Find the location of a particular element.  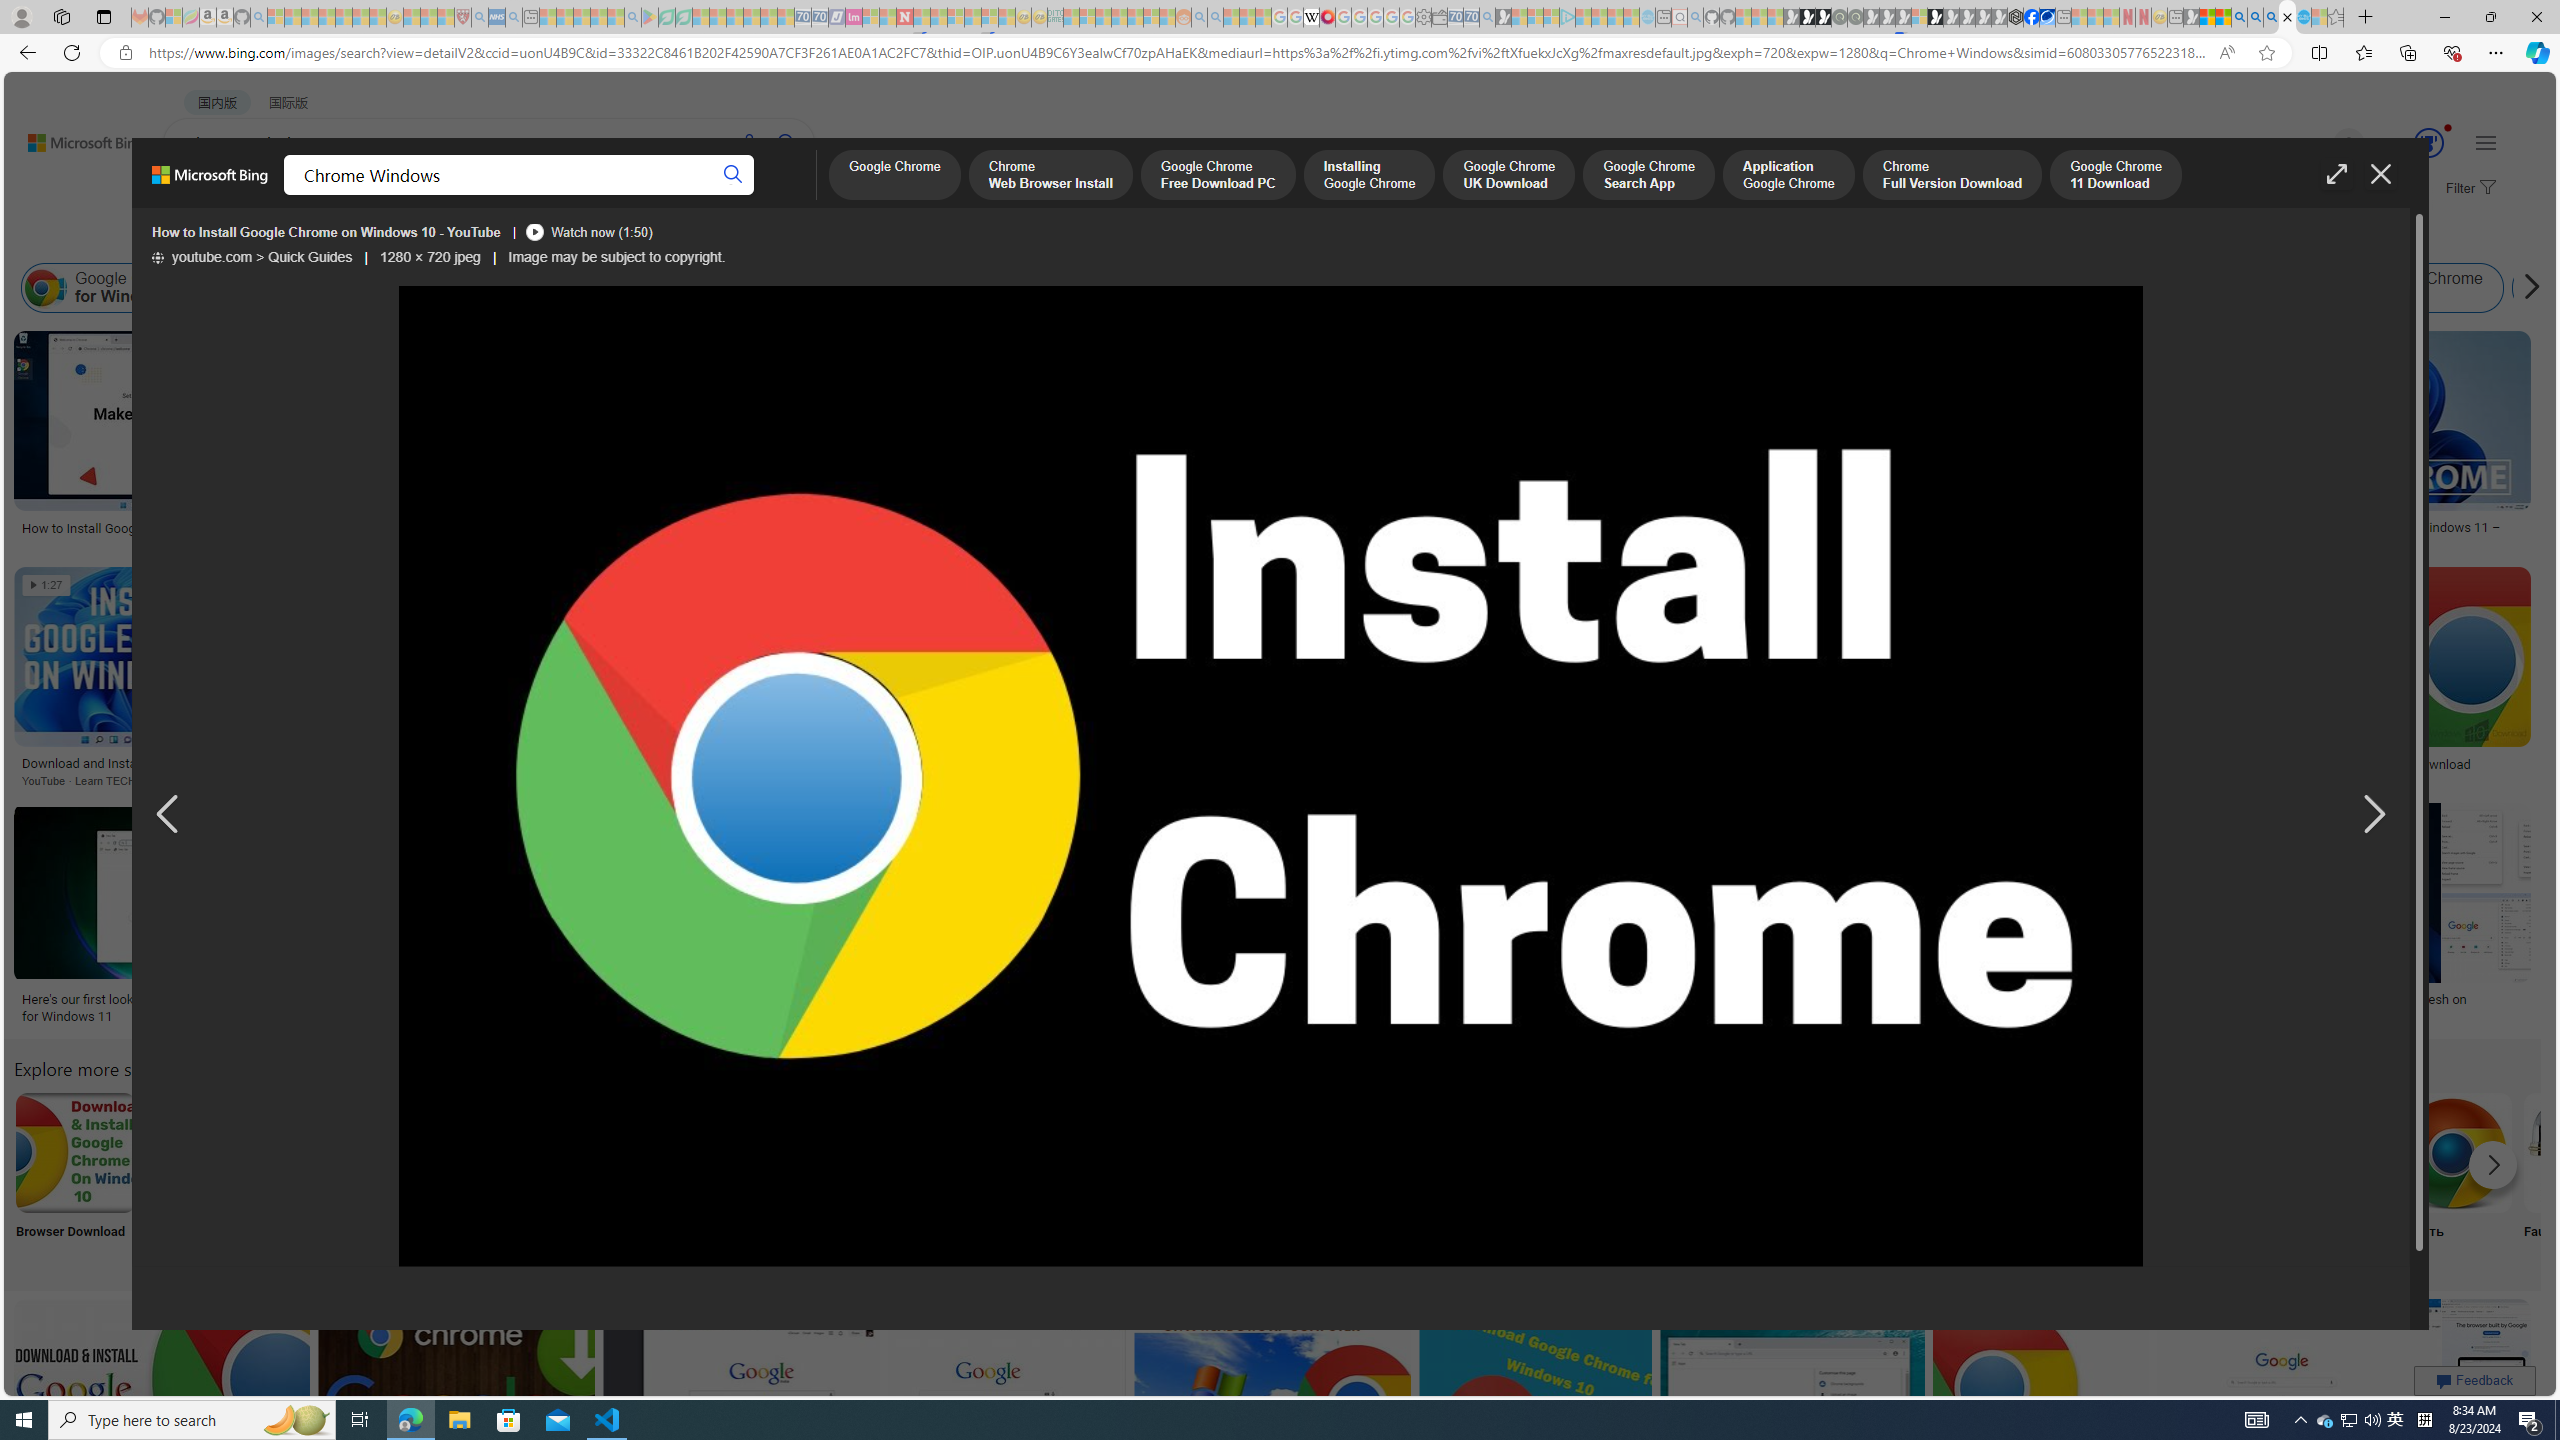

3:33 is located at coordinates (683, 821).